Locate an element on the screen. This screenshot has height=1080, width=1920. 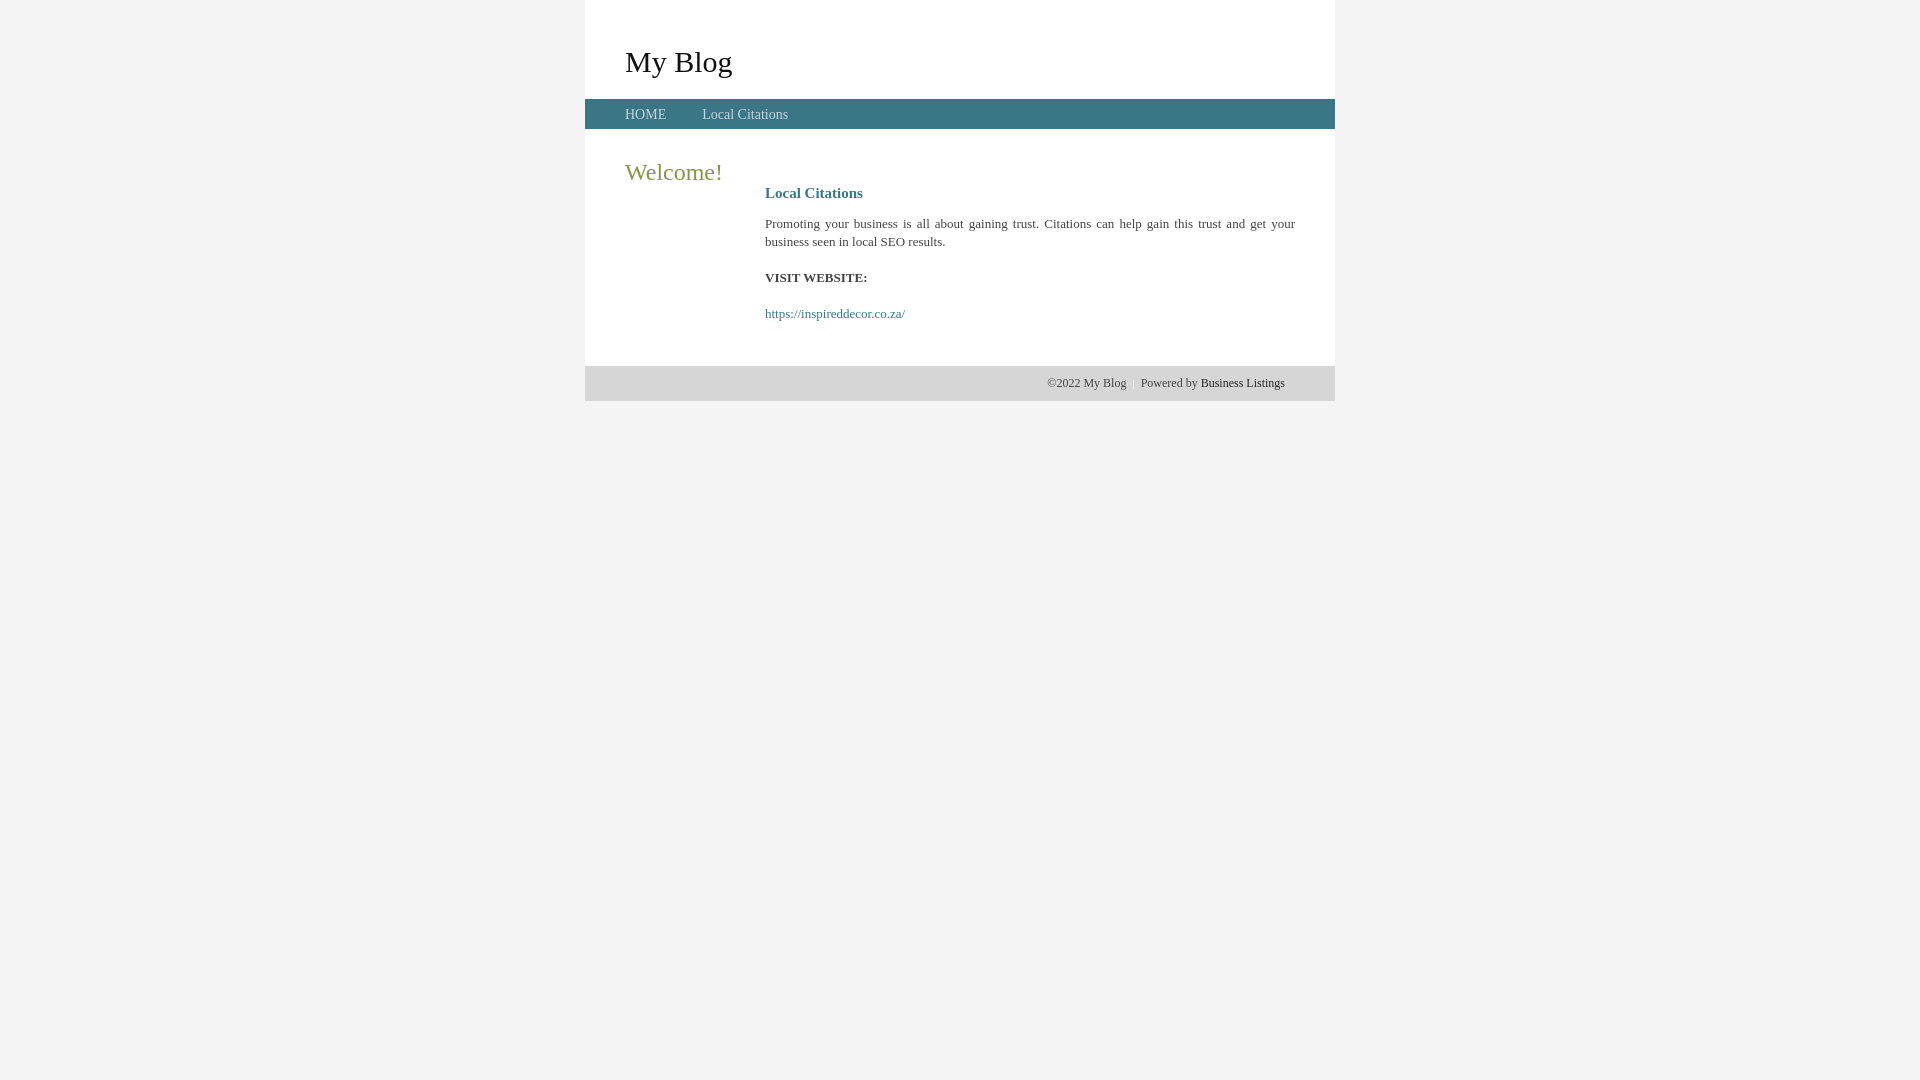
https://inspireddecor.co.za/ is located at coordinates (835, 314).